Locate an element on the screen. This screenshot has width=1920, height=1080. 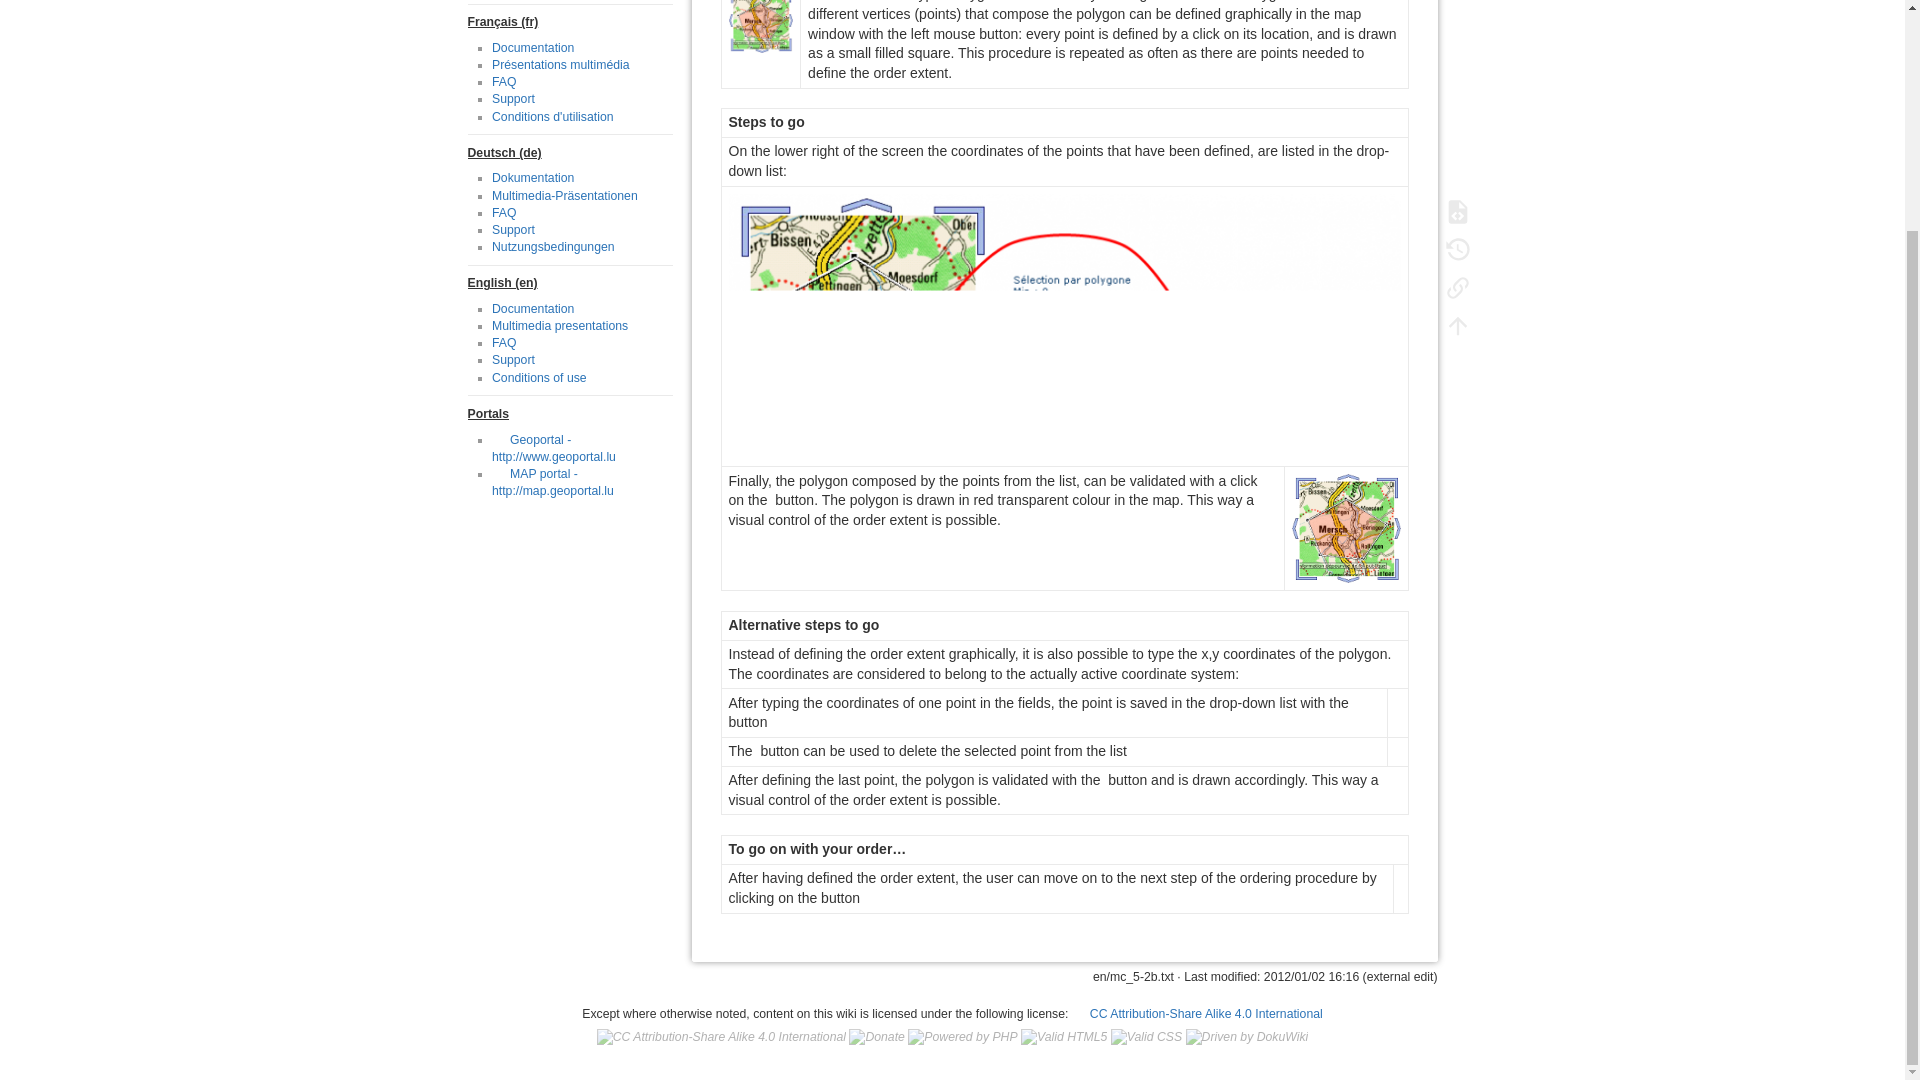
Nutzungsbedingungen is located at coordinates (552, 246).